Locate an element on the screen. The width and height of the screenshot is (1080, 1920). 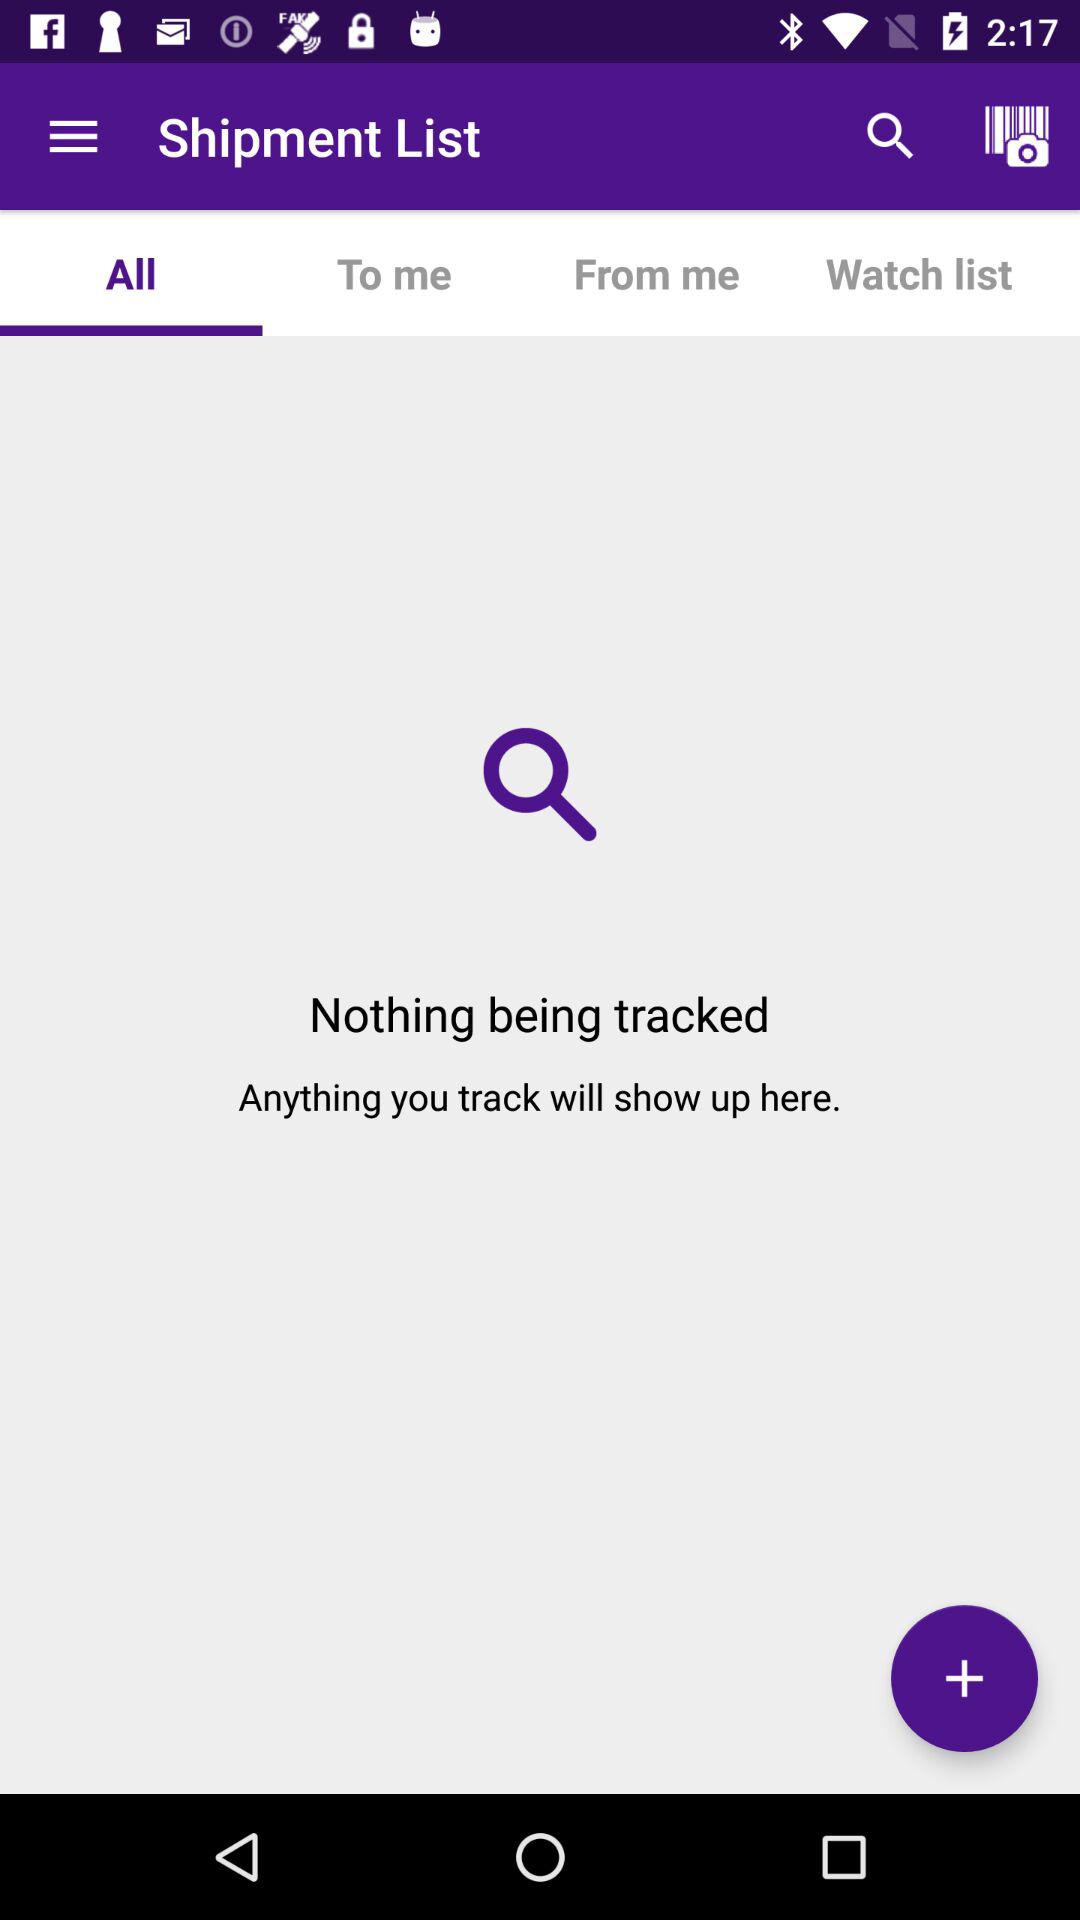
select item to the right of the from me app is located at coordinates (890, 136).